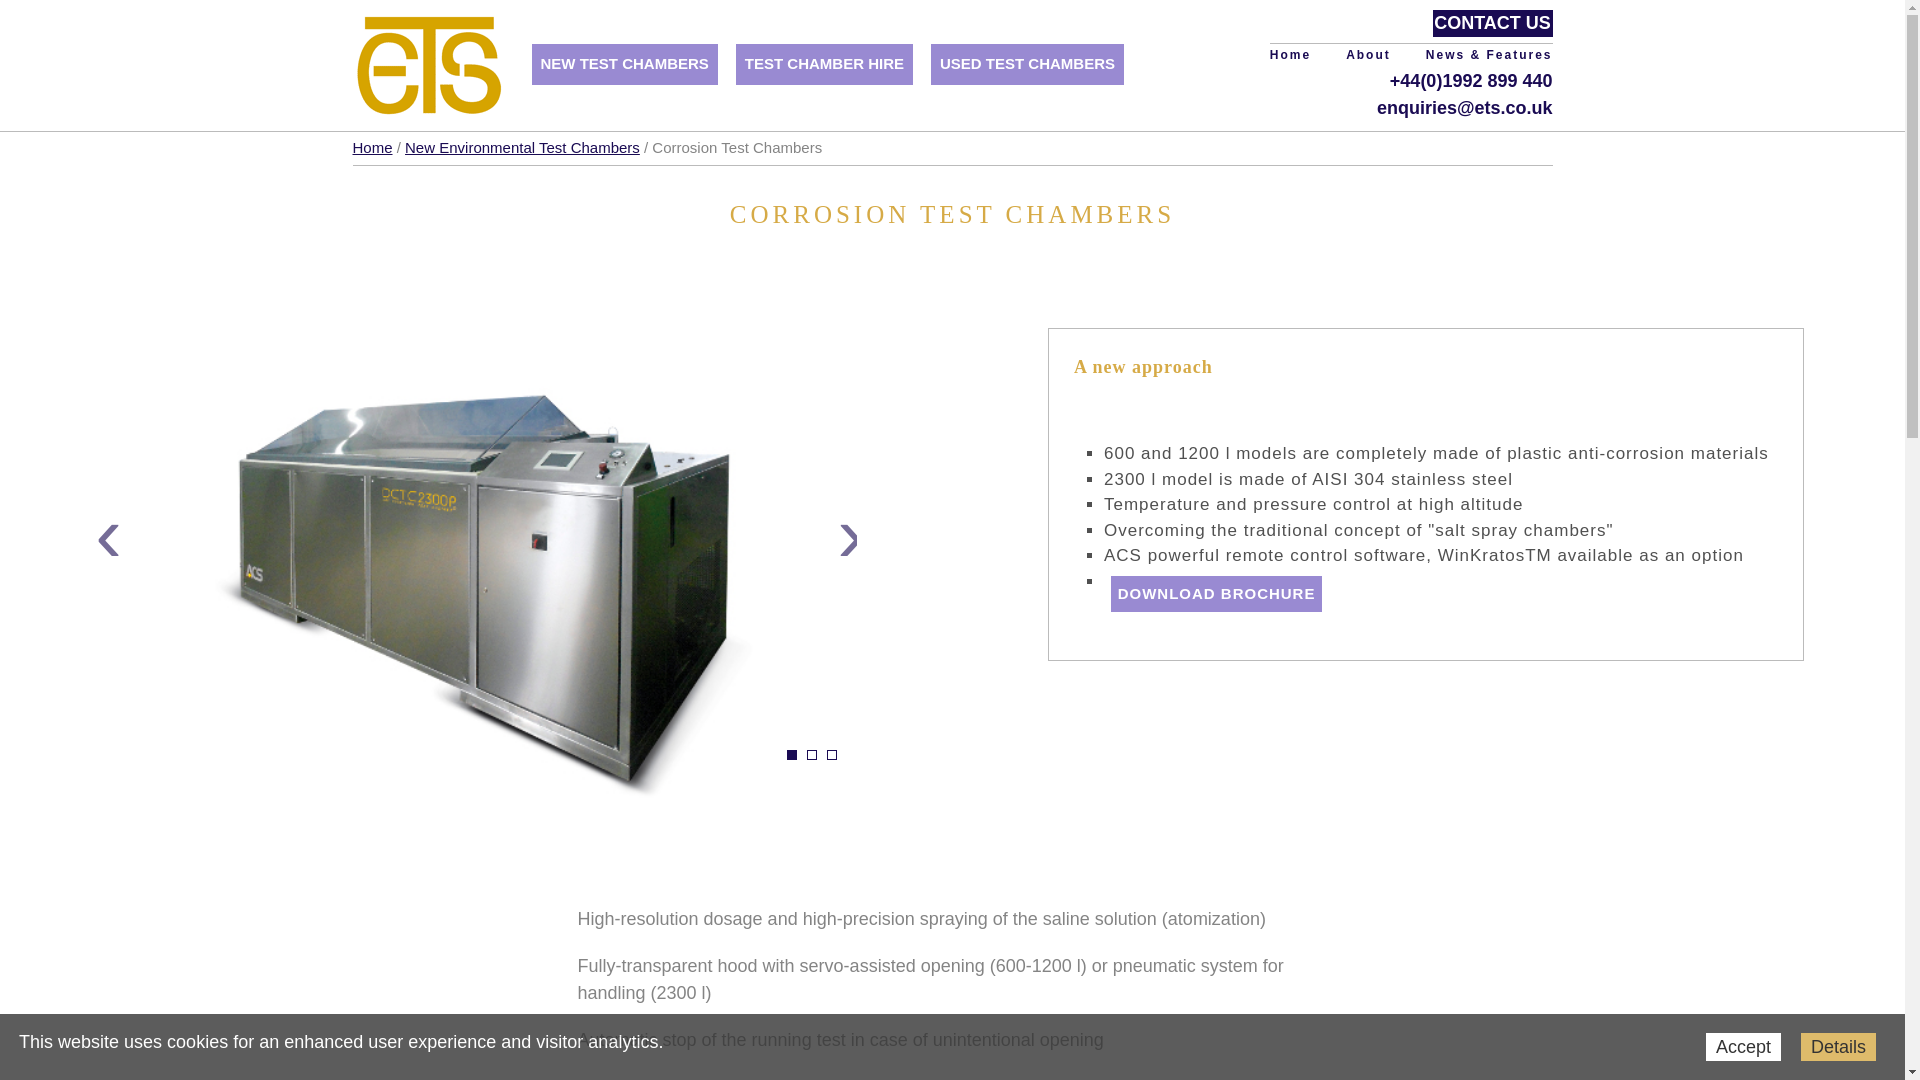 This screenshot has width=1920, height=1080. What do you see at coordinates (624, 64) in the screenshot?
I see `NEW TEST CHAMBERS` at bounding box center [624, 64].